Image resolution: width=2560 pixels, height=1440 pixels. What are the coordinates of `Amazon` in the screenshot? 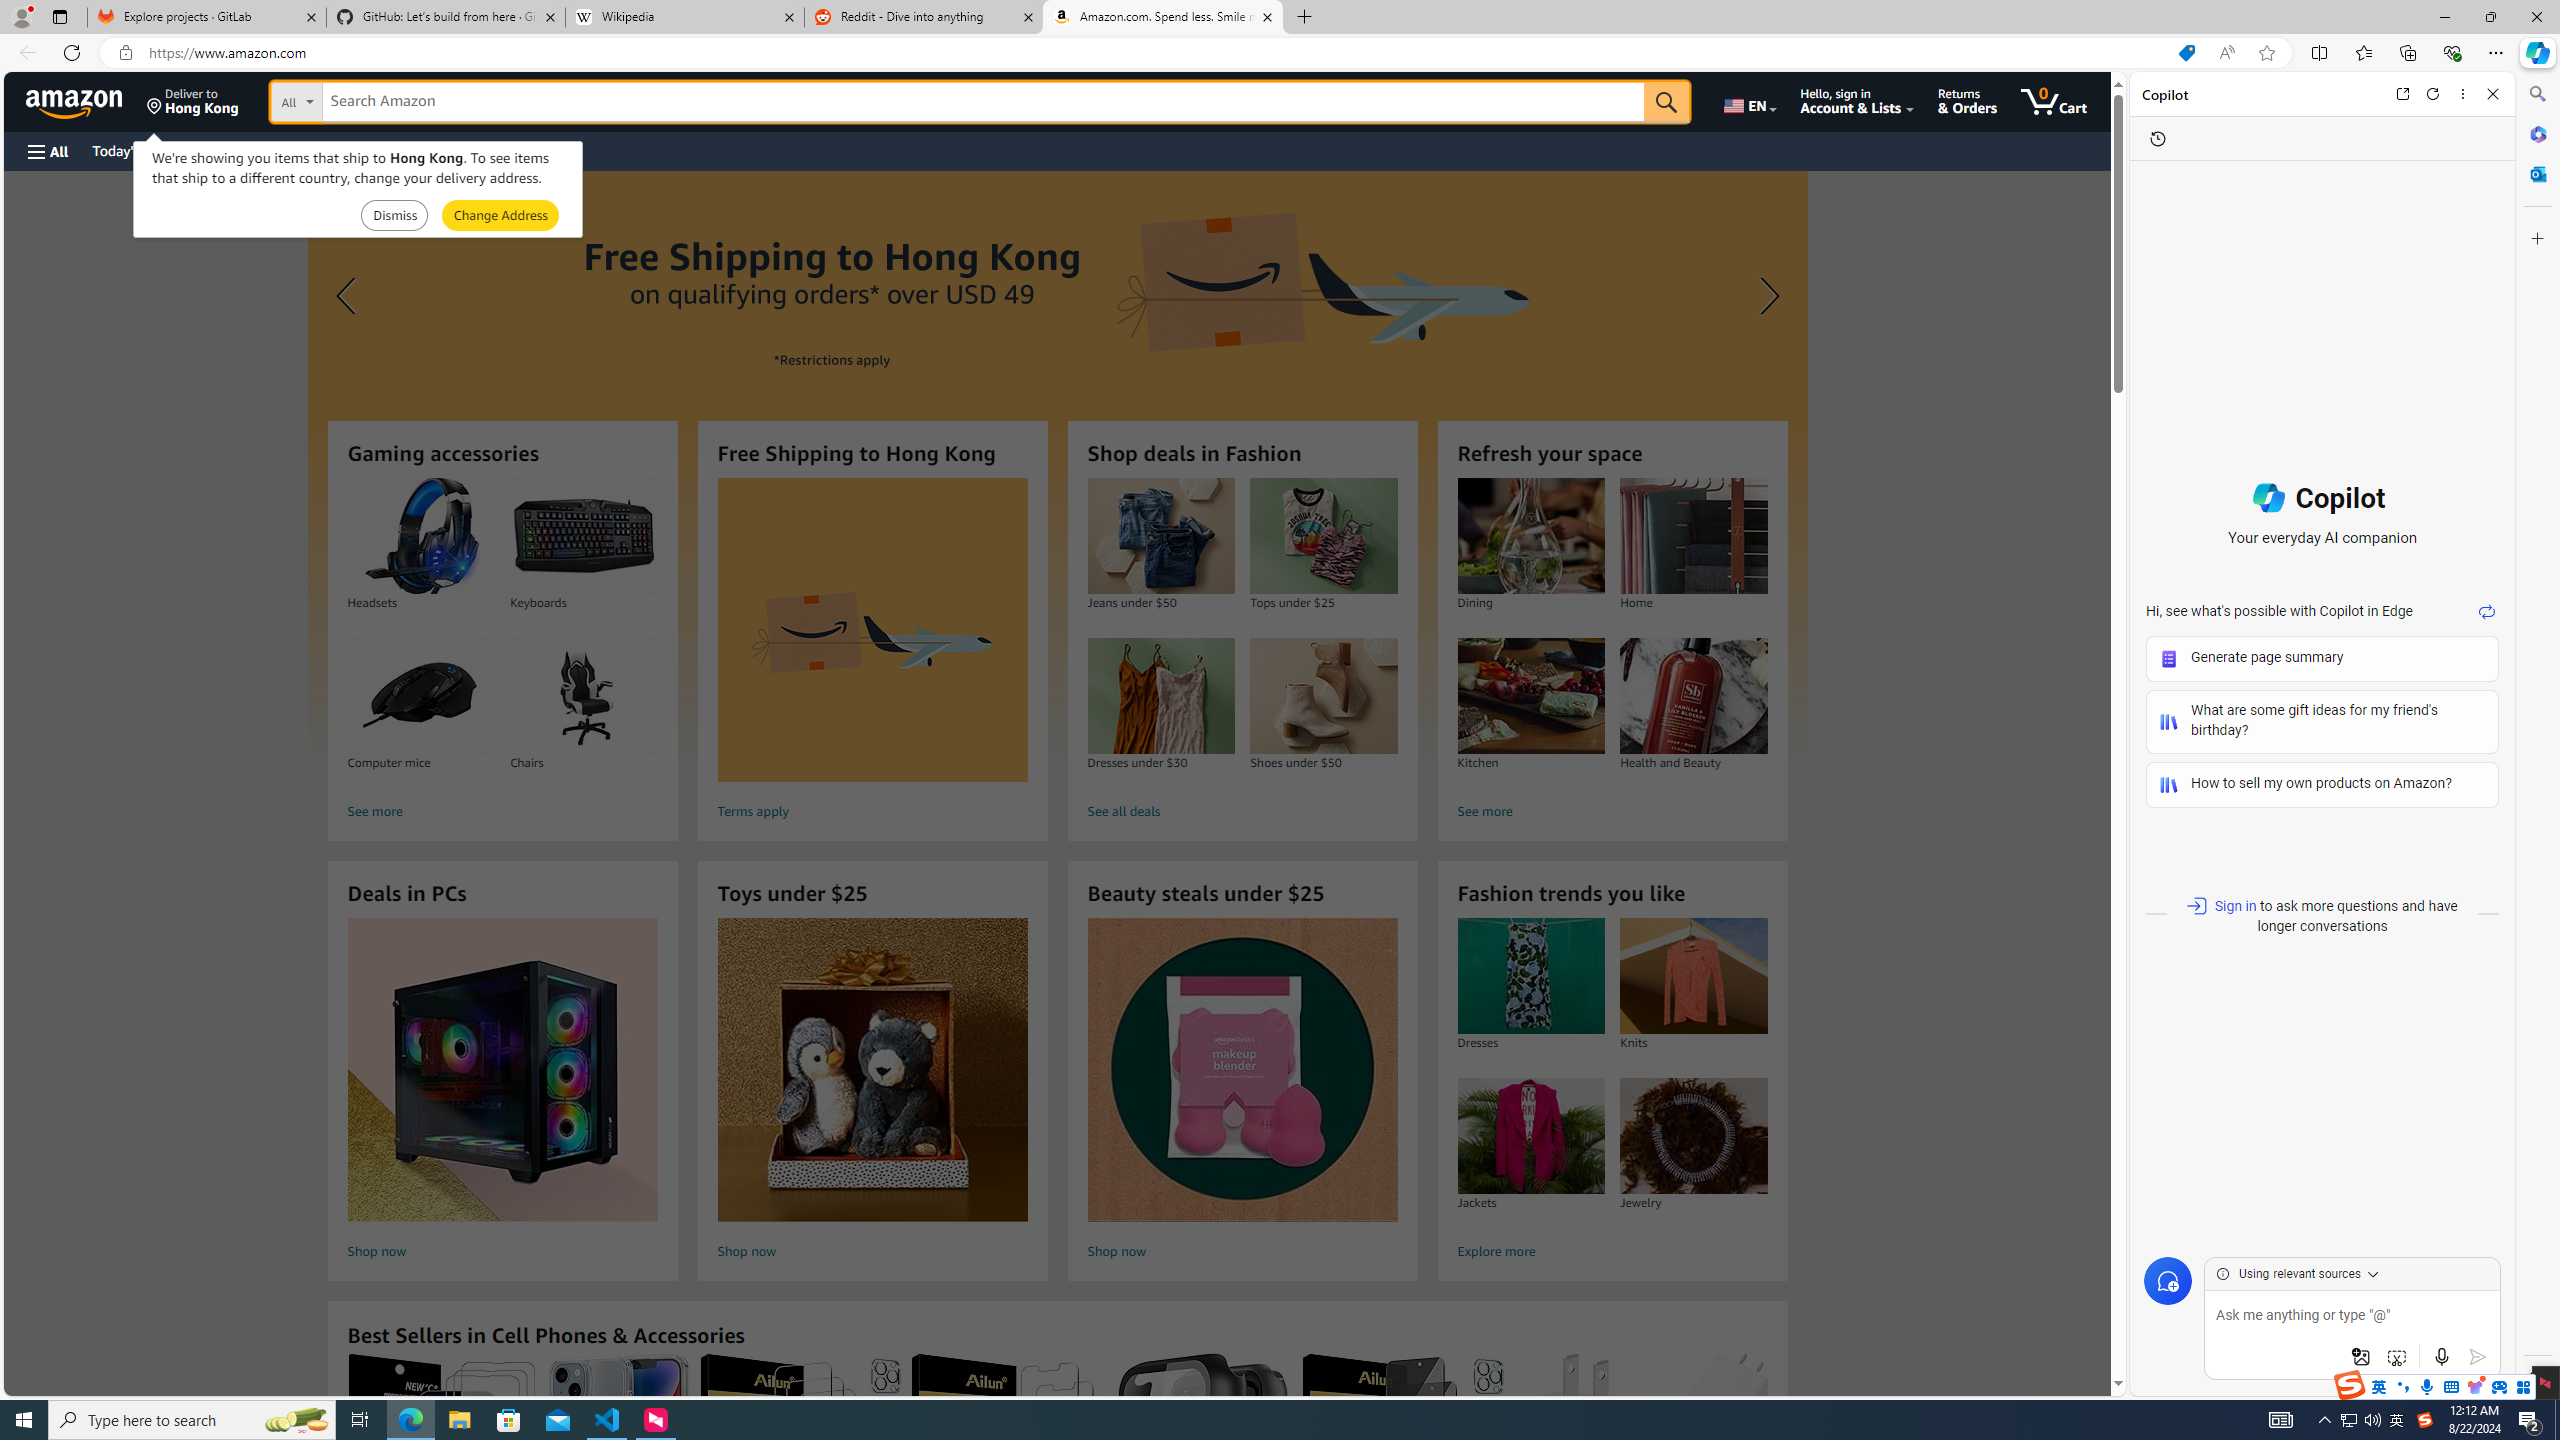 It's located at (76, 101).